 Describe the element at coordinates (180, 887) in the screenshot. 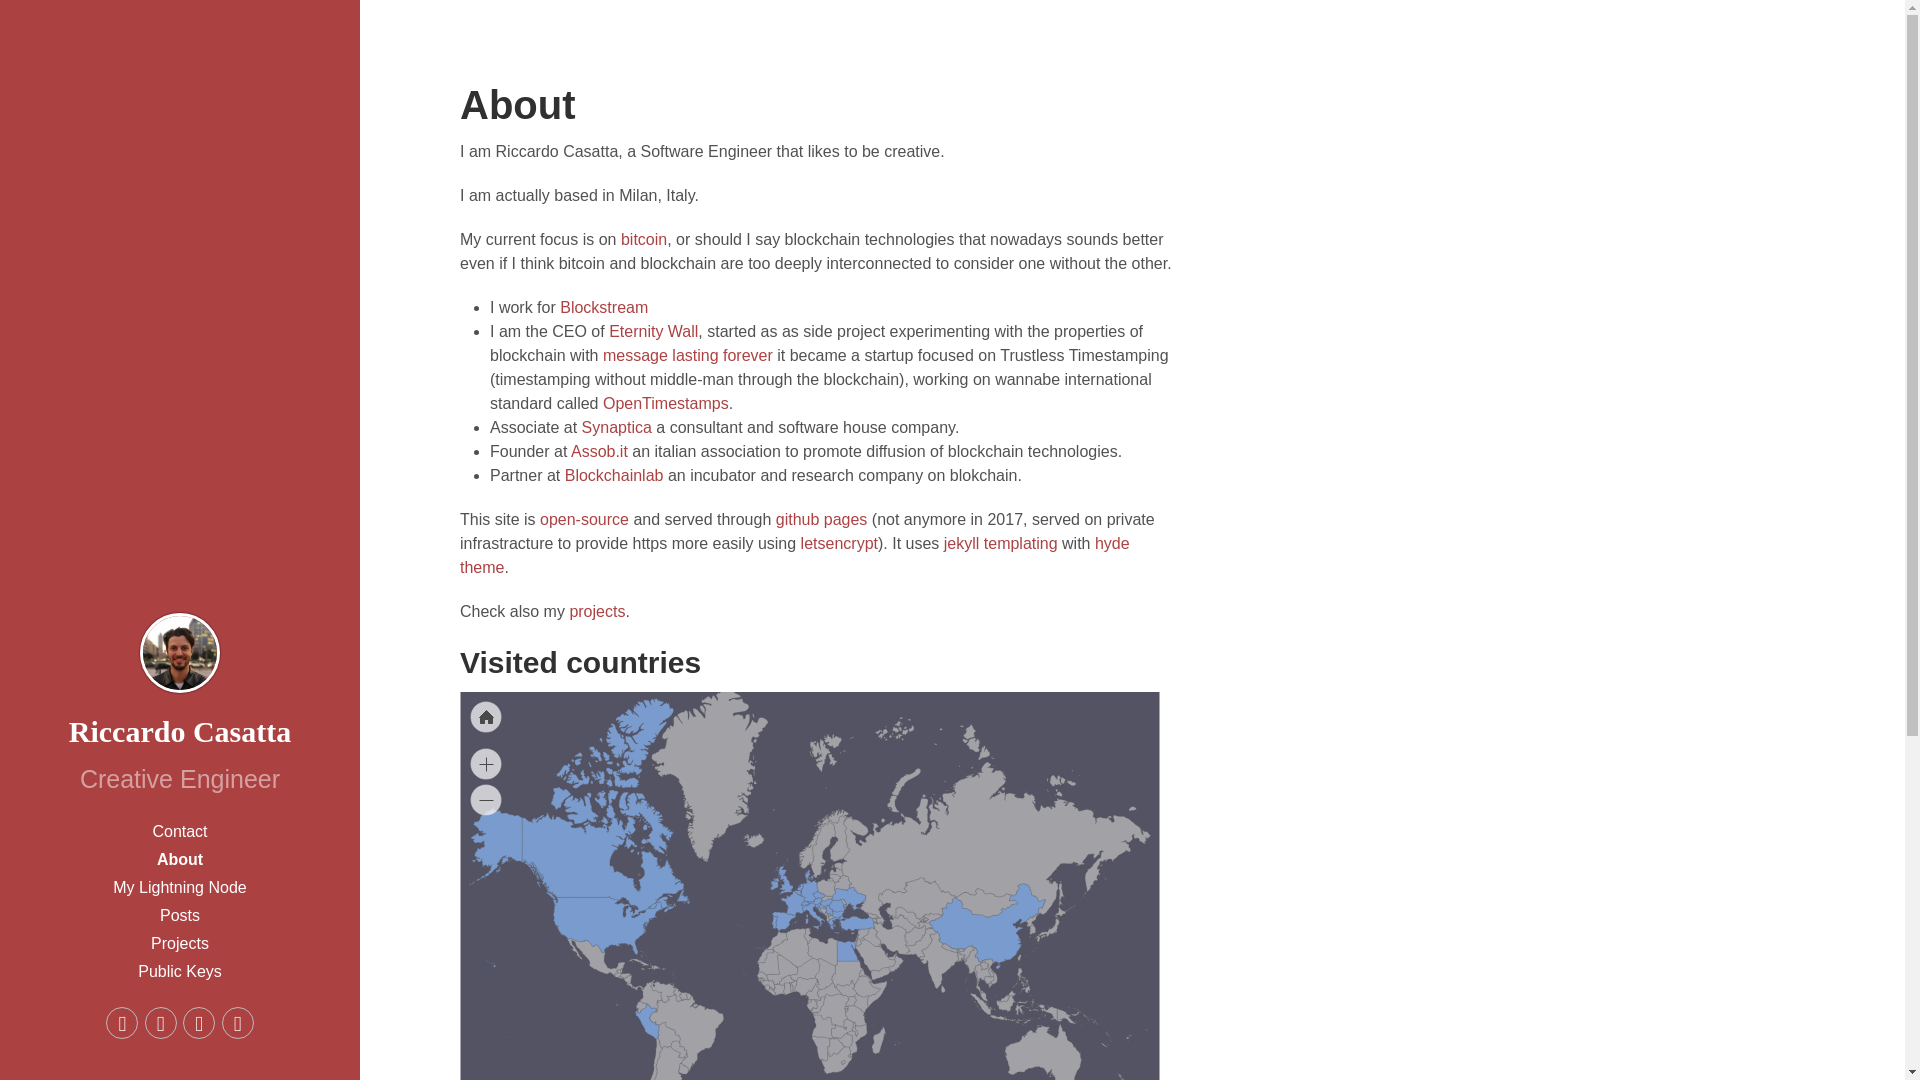

I see `My Lightning Node` at that location.